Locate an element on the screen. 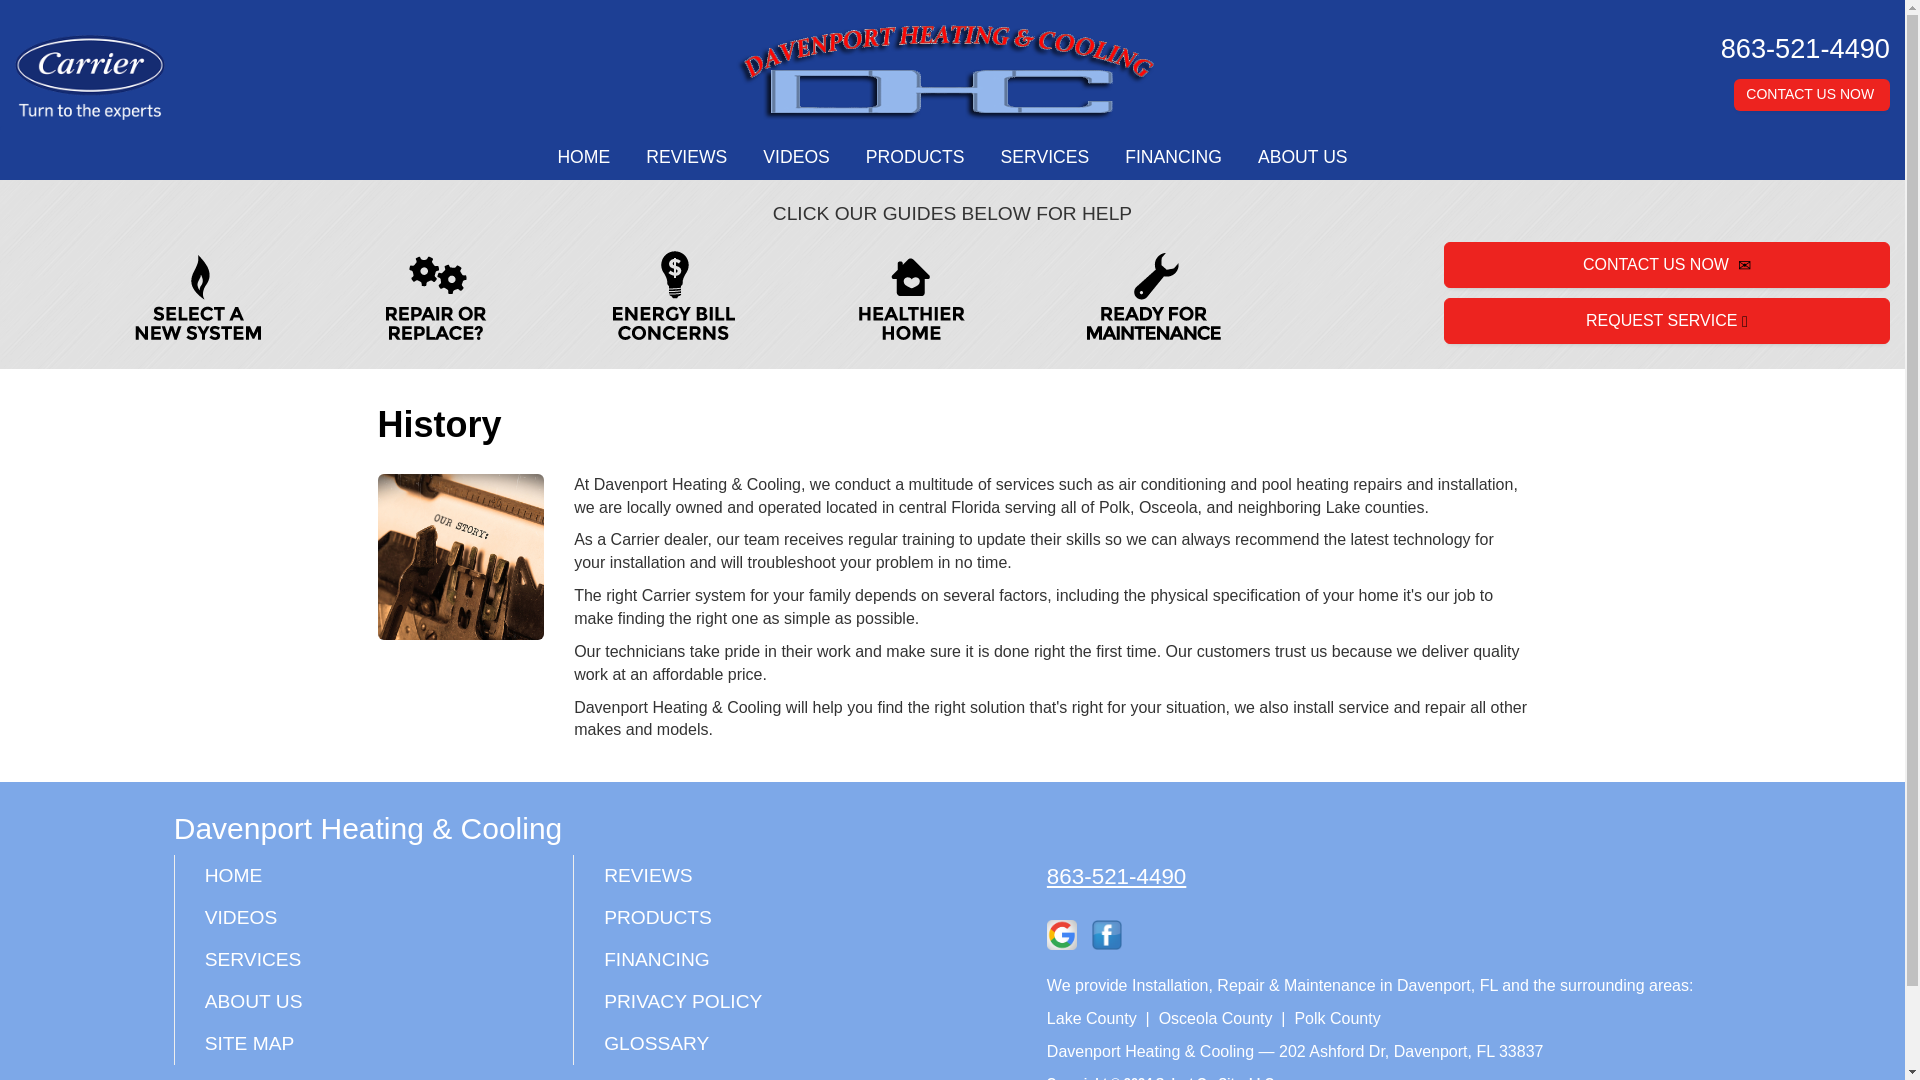   863-521-4490 is located at coordinates (1800, 48).